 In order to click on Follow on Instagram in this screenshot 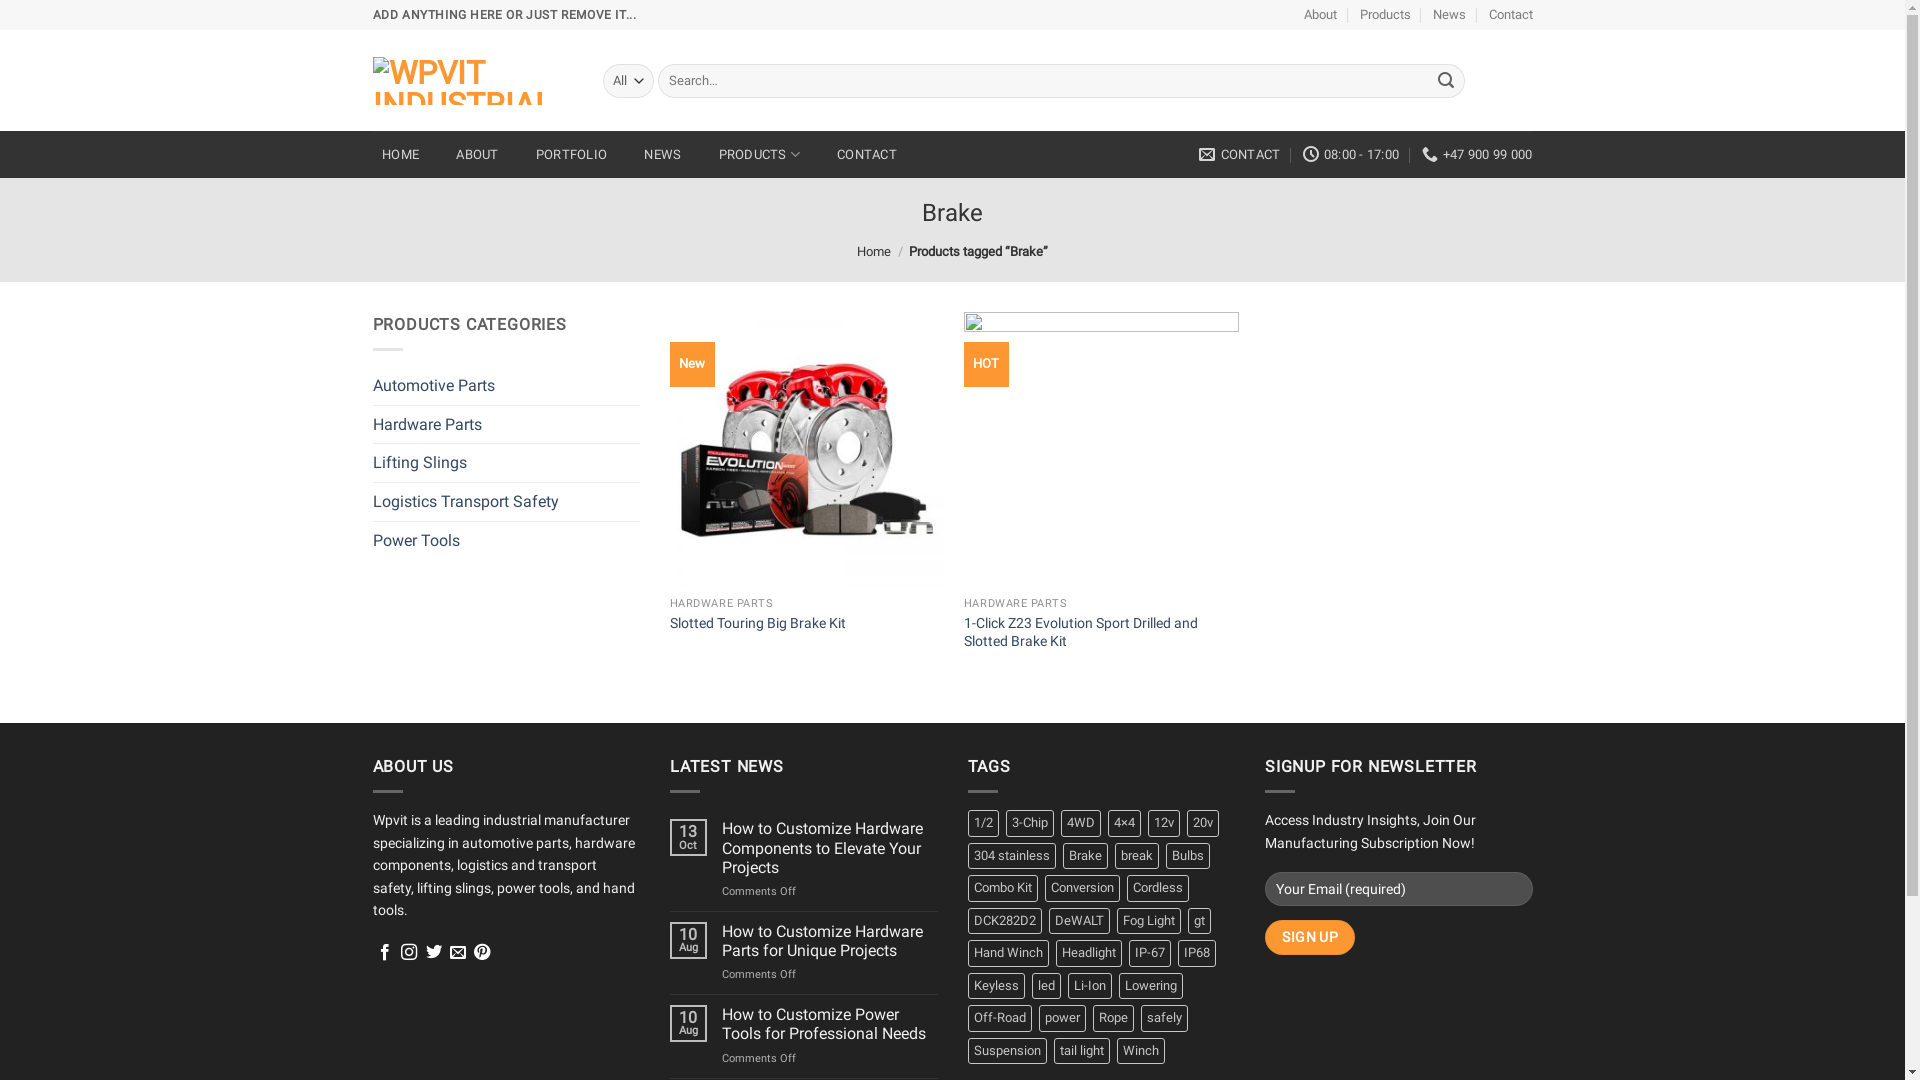, I will do `click(409, 953)`.